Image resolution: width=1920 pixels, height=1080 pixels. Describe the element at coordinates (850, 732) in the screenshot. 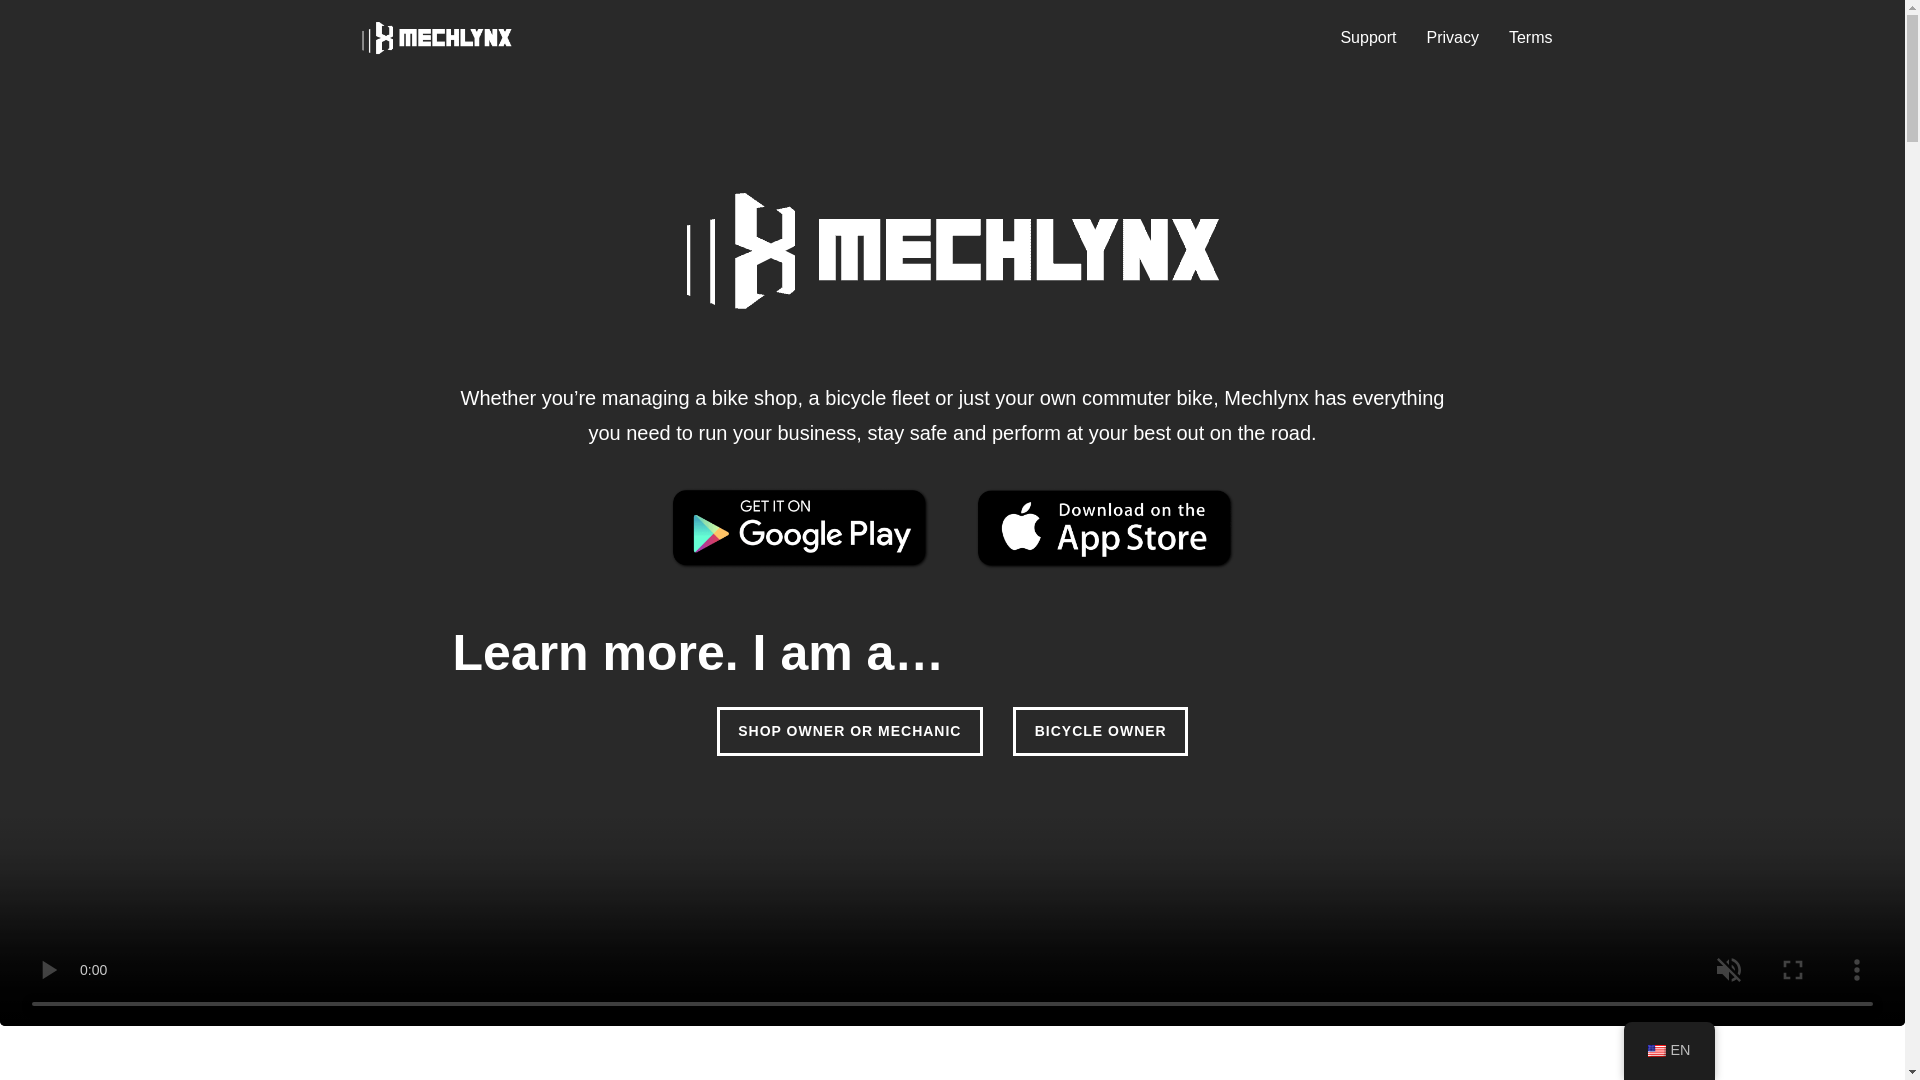

I see `SHOP OWNER OR MECHANIC` at that location.